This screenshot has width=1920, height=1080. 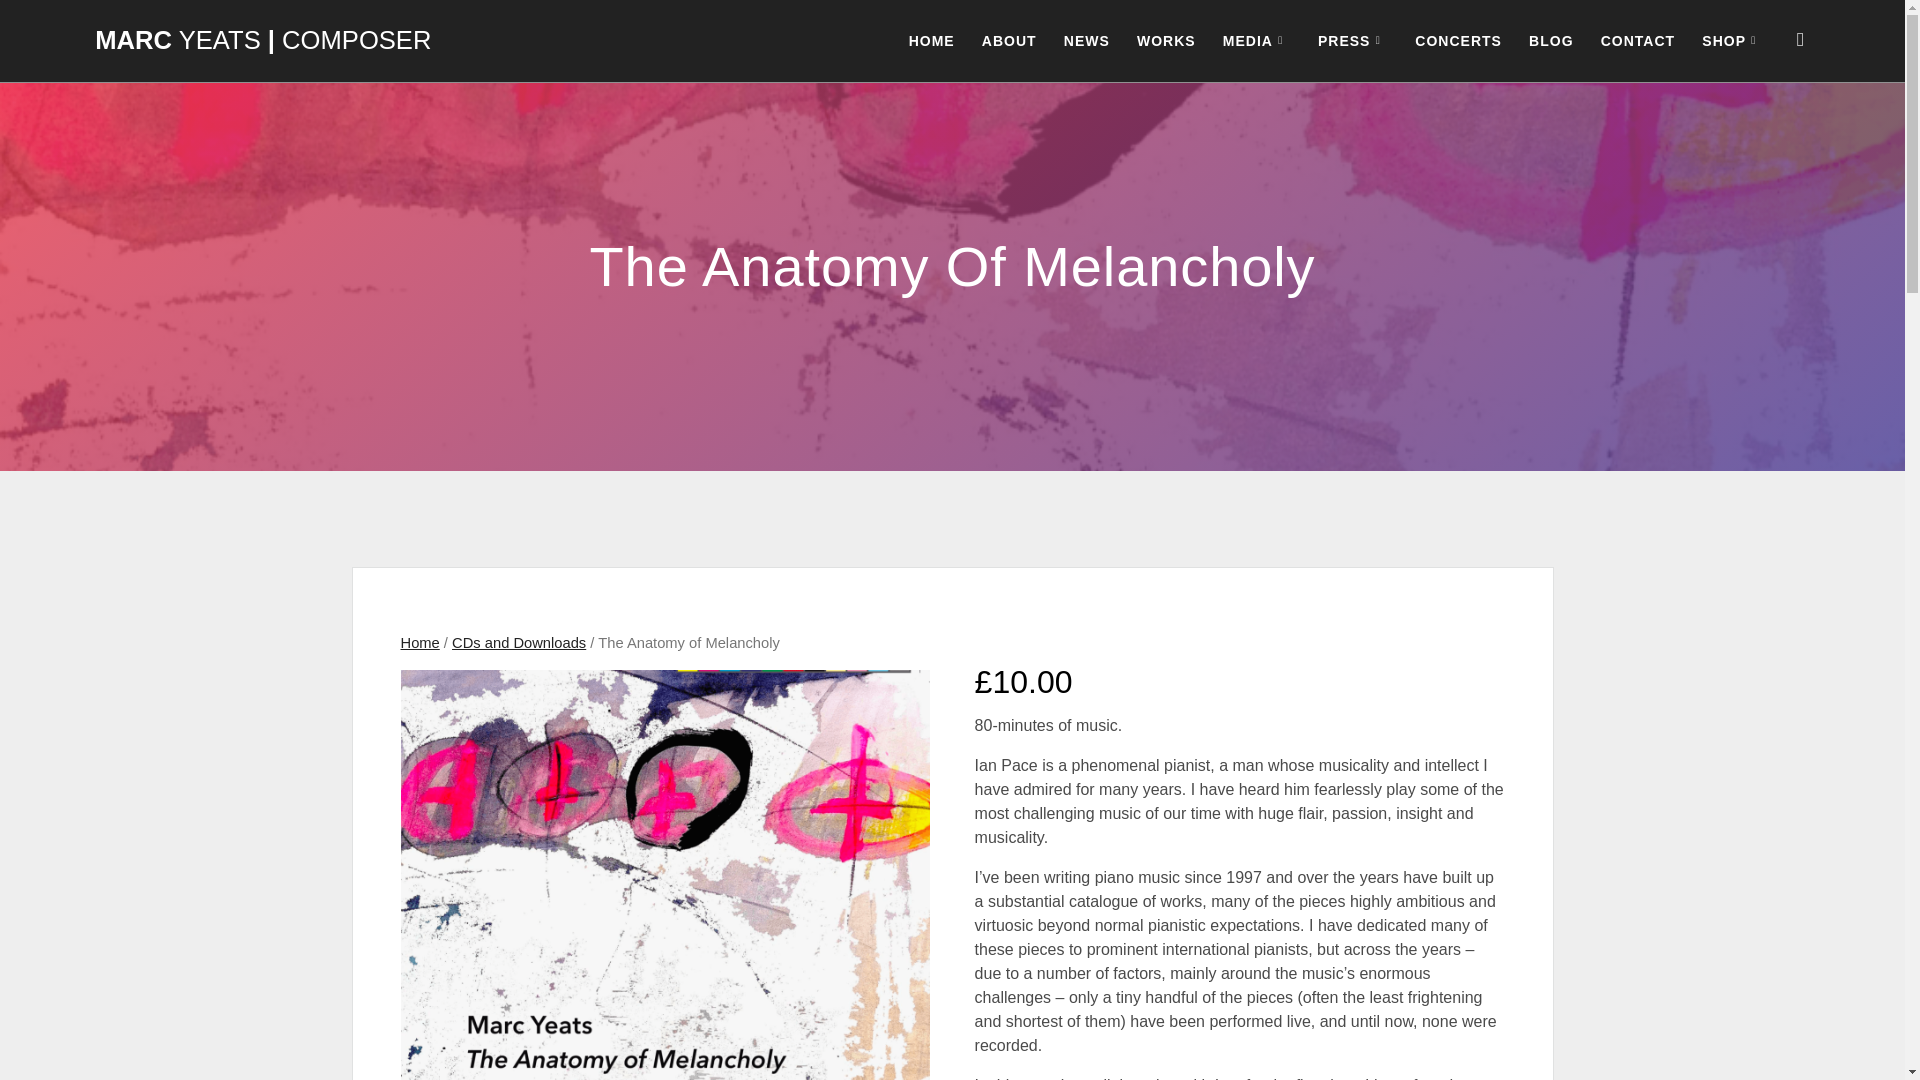 What do you see at coordinates (1550, 40) in the screenshot?
I see `BLOG` at bounding box center [1550, 40].